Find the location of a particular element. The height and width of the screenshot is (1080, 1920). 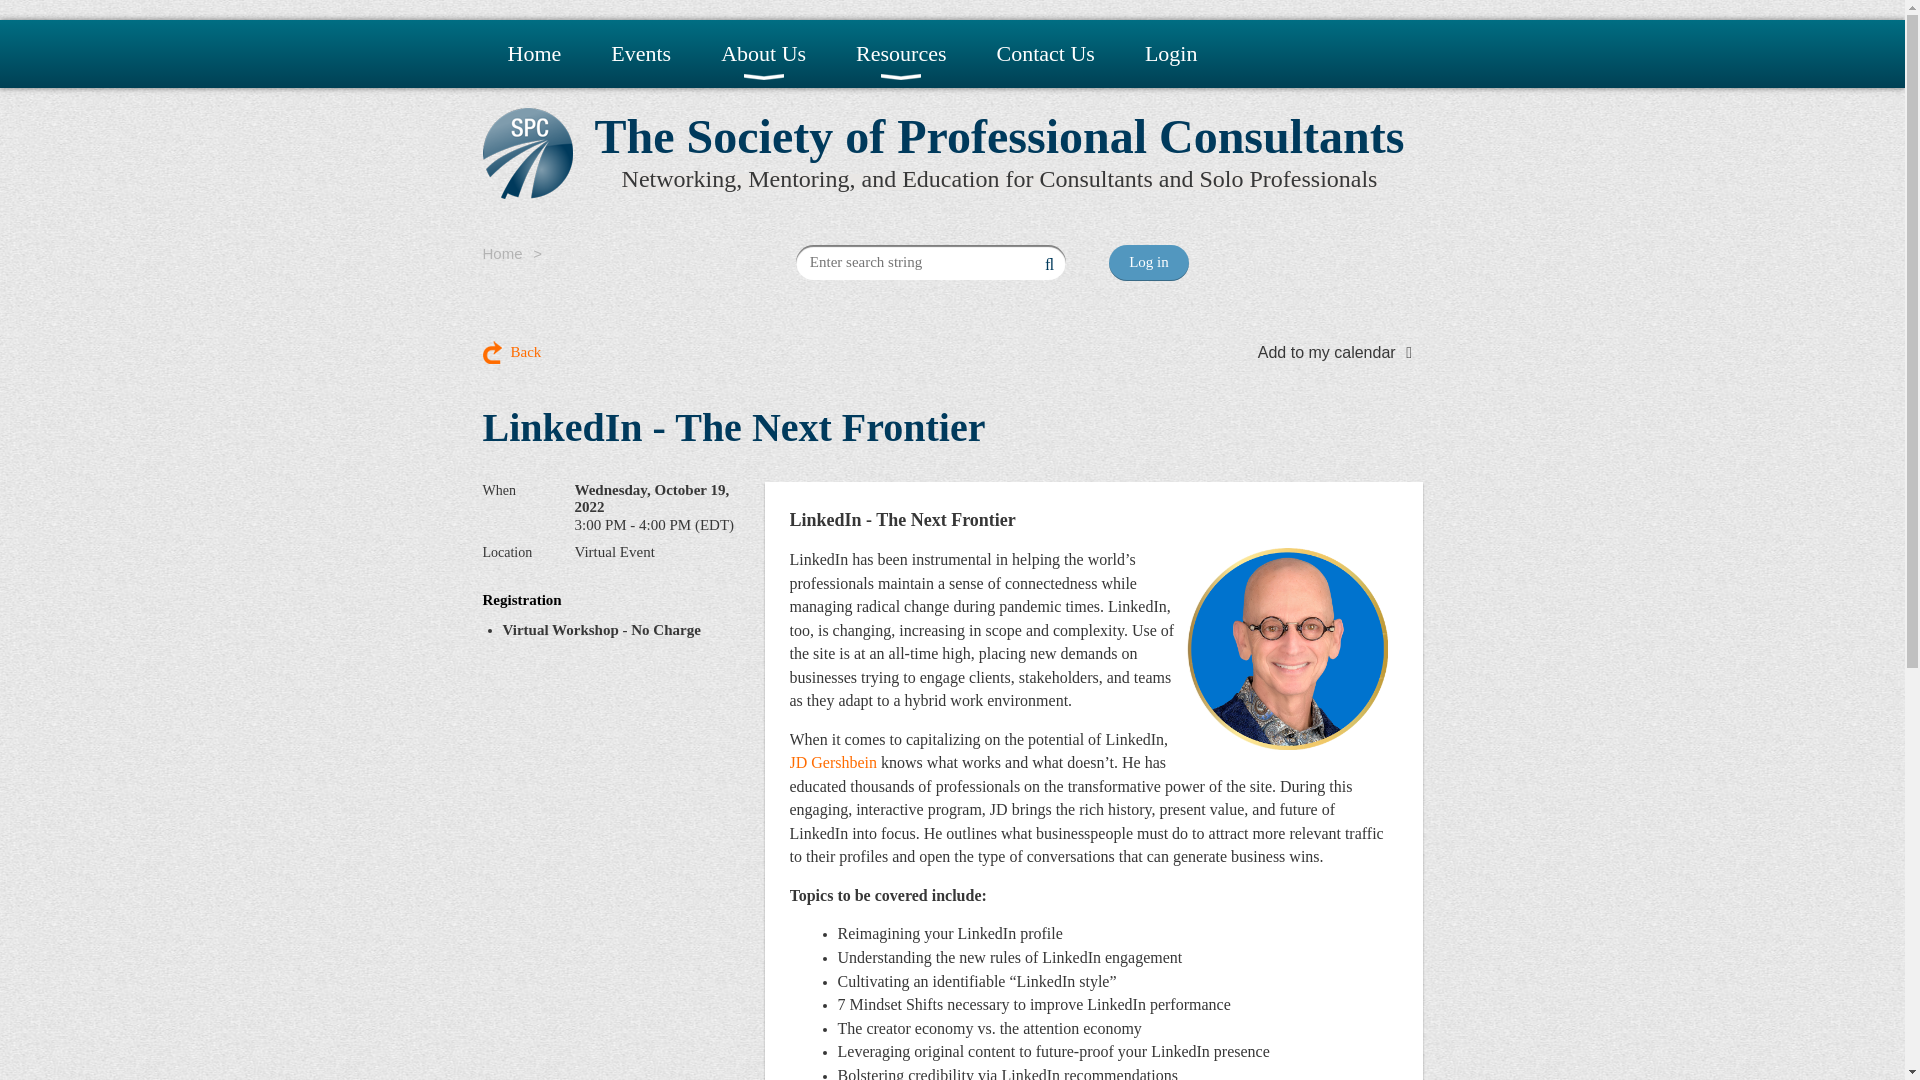

Contact Us is located at coordinates (1045, 54).